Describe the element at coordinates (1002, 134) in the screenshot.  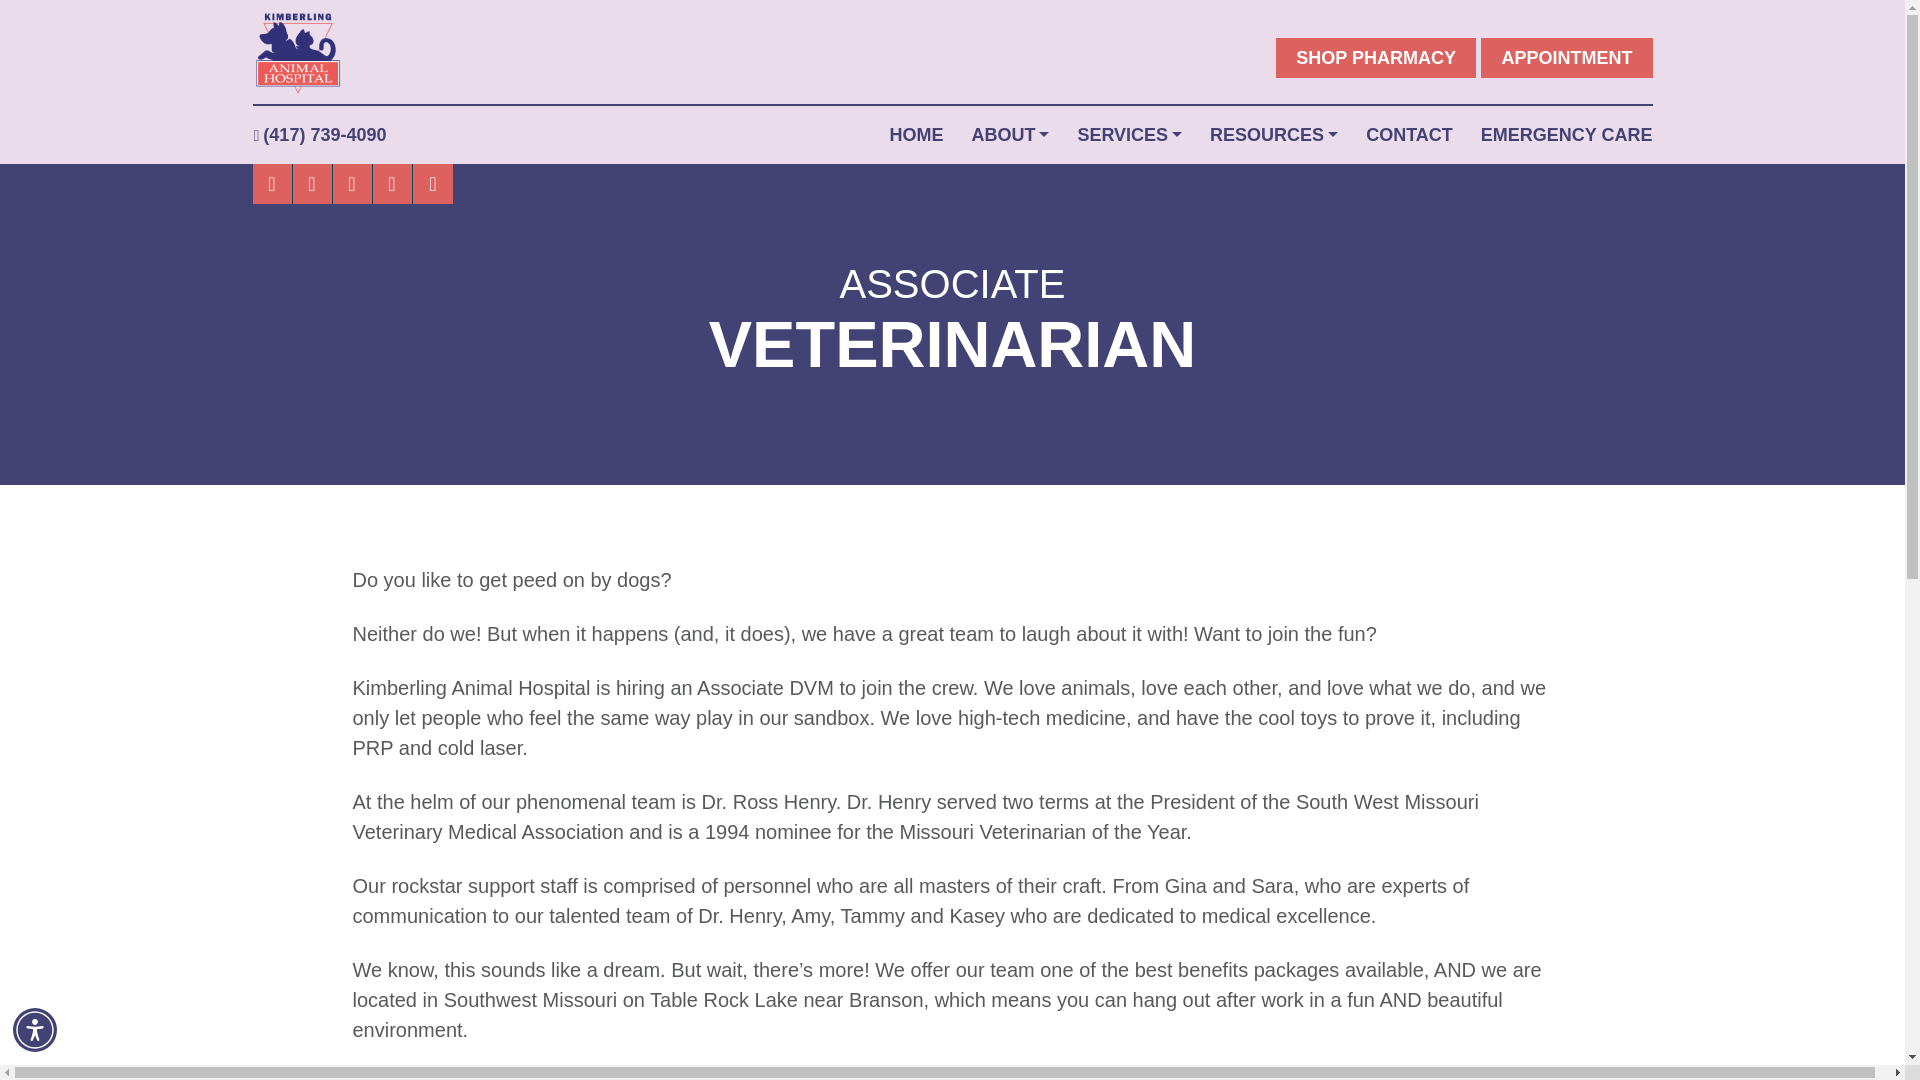
I see `ABOUT` at that location.